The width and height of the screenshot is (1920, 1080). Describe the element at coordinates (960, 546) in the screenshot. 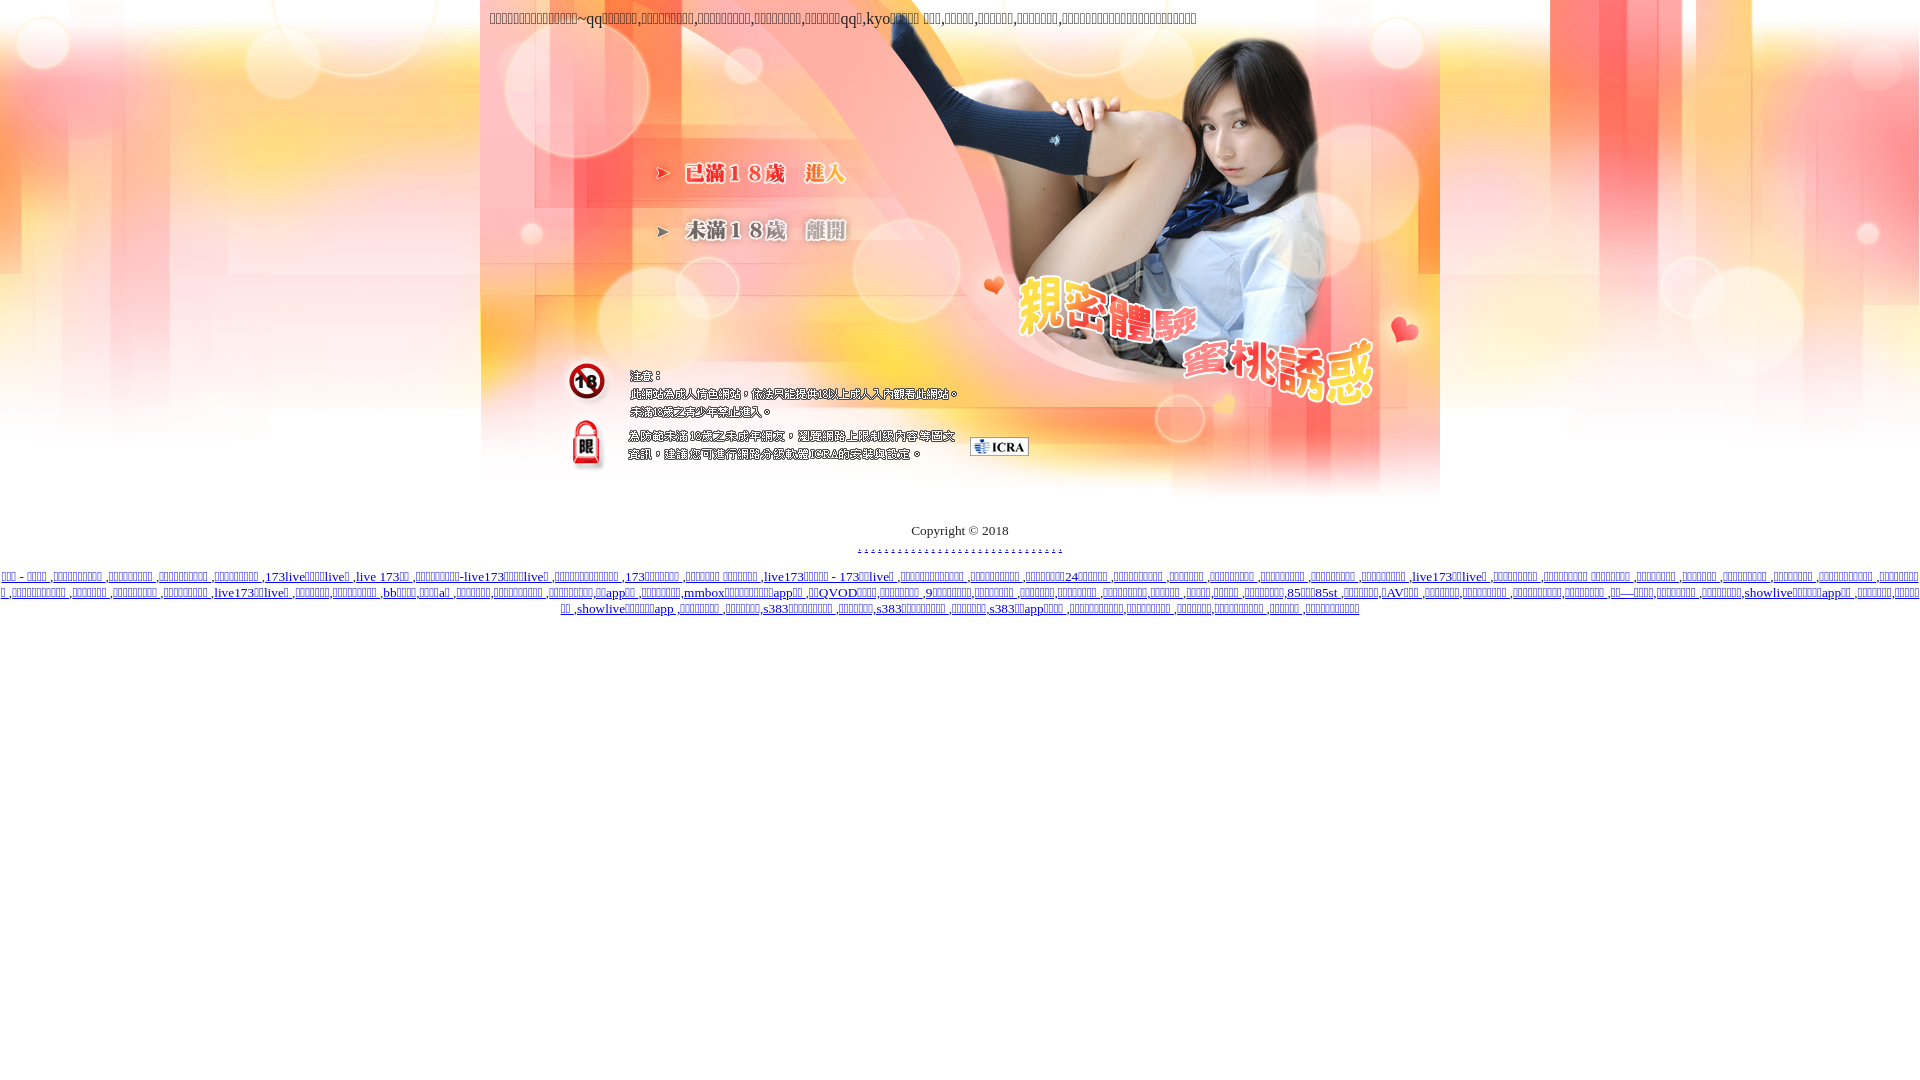

I see `.` at that location.